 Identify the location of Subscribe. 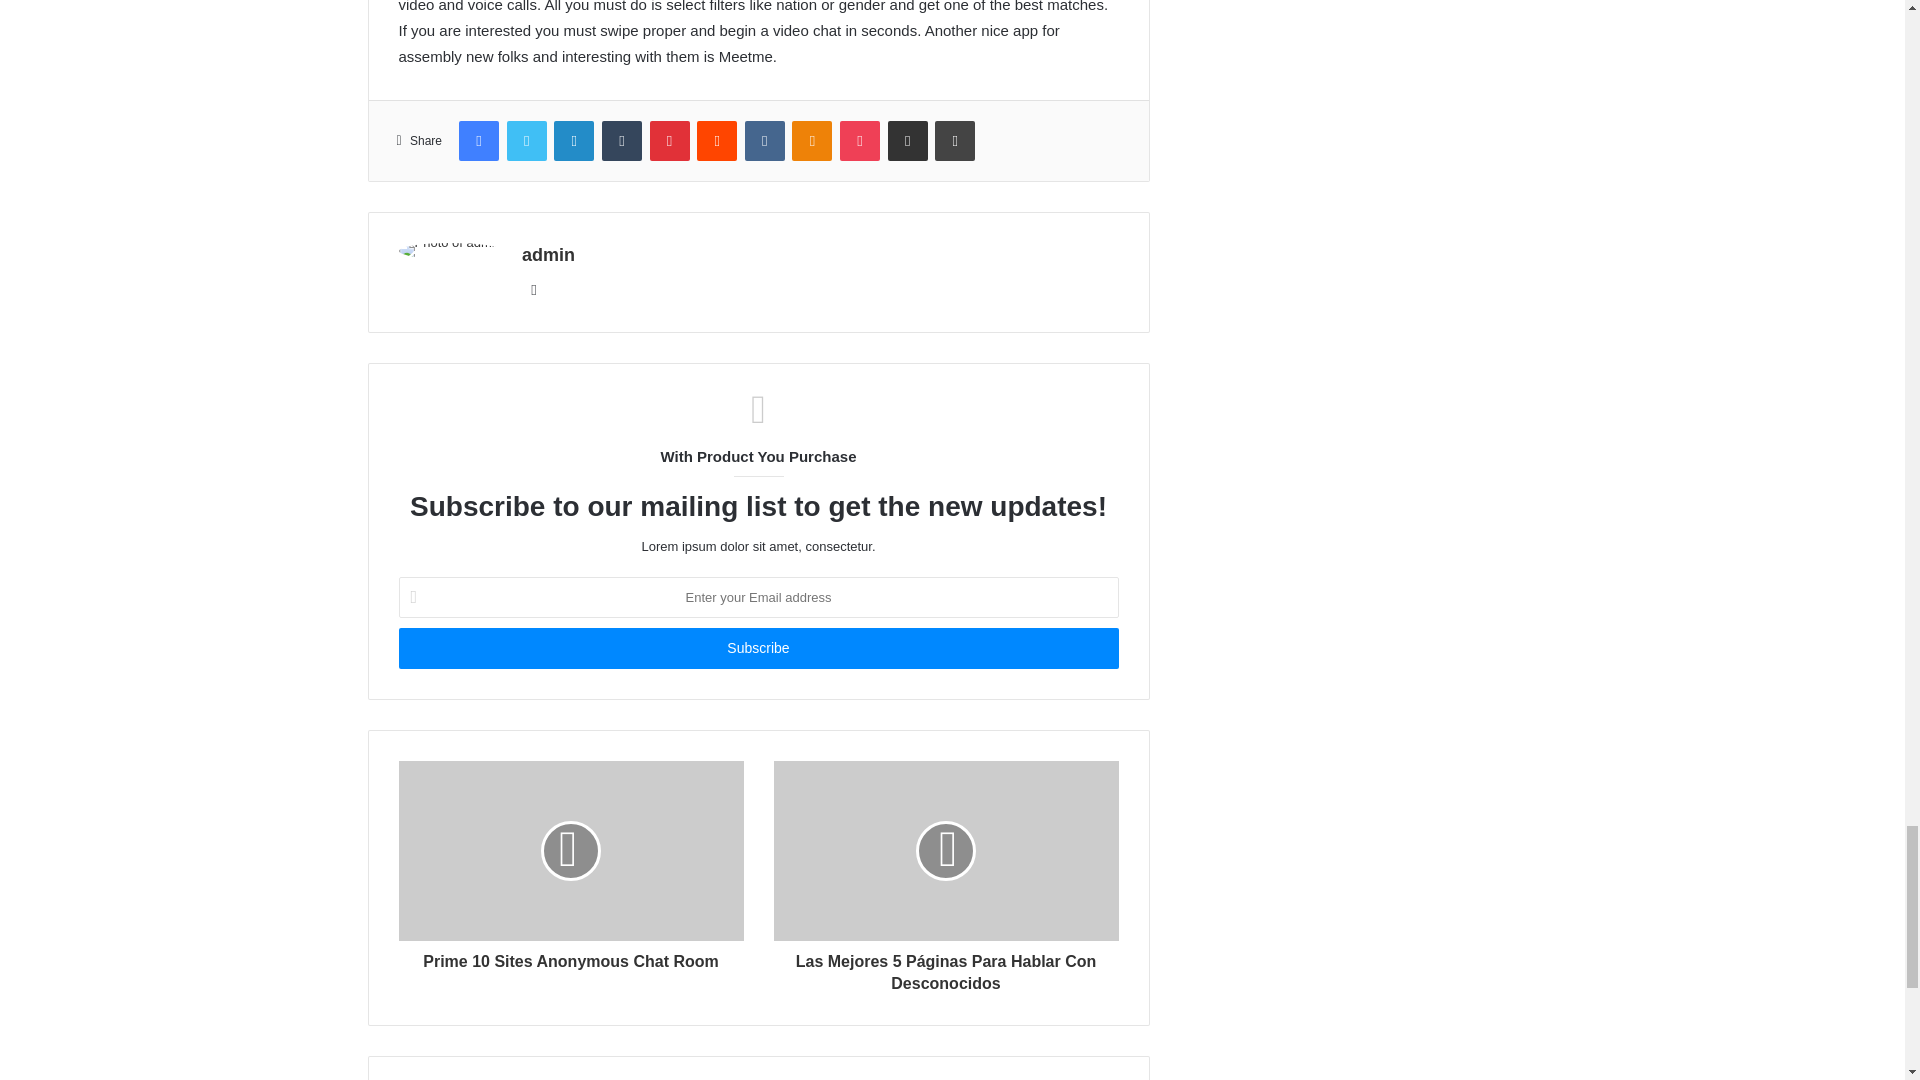
(757, 648).